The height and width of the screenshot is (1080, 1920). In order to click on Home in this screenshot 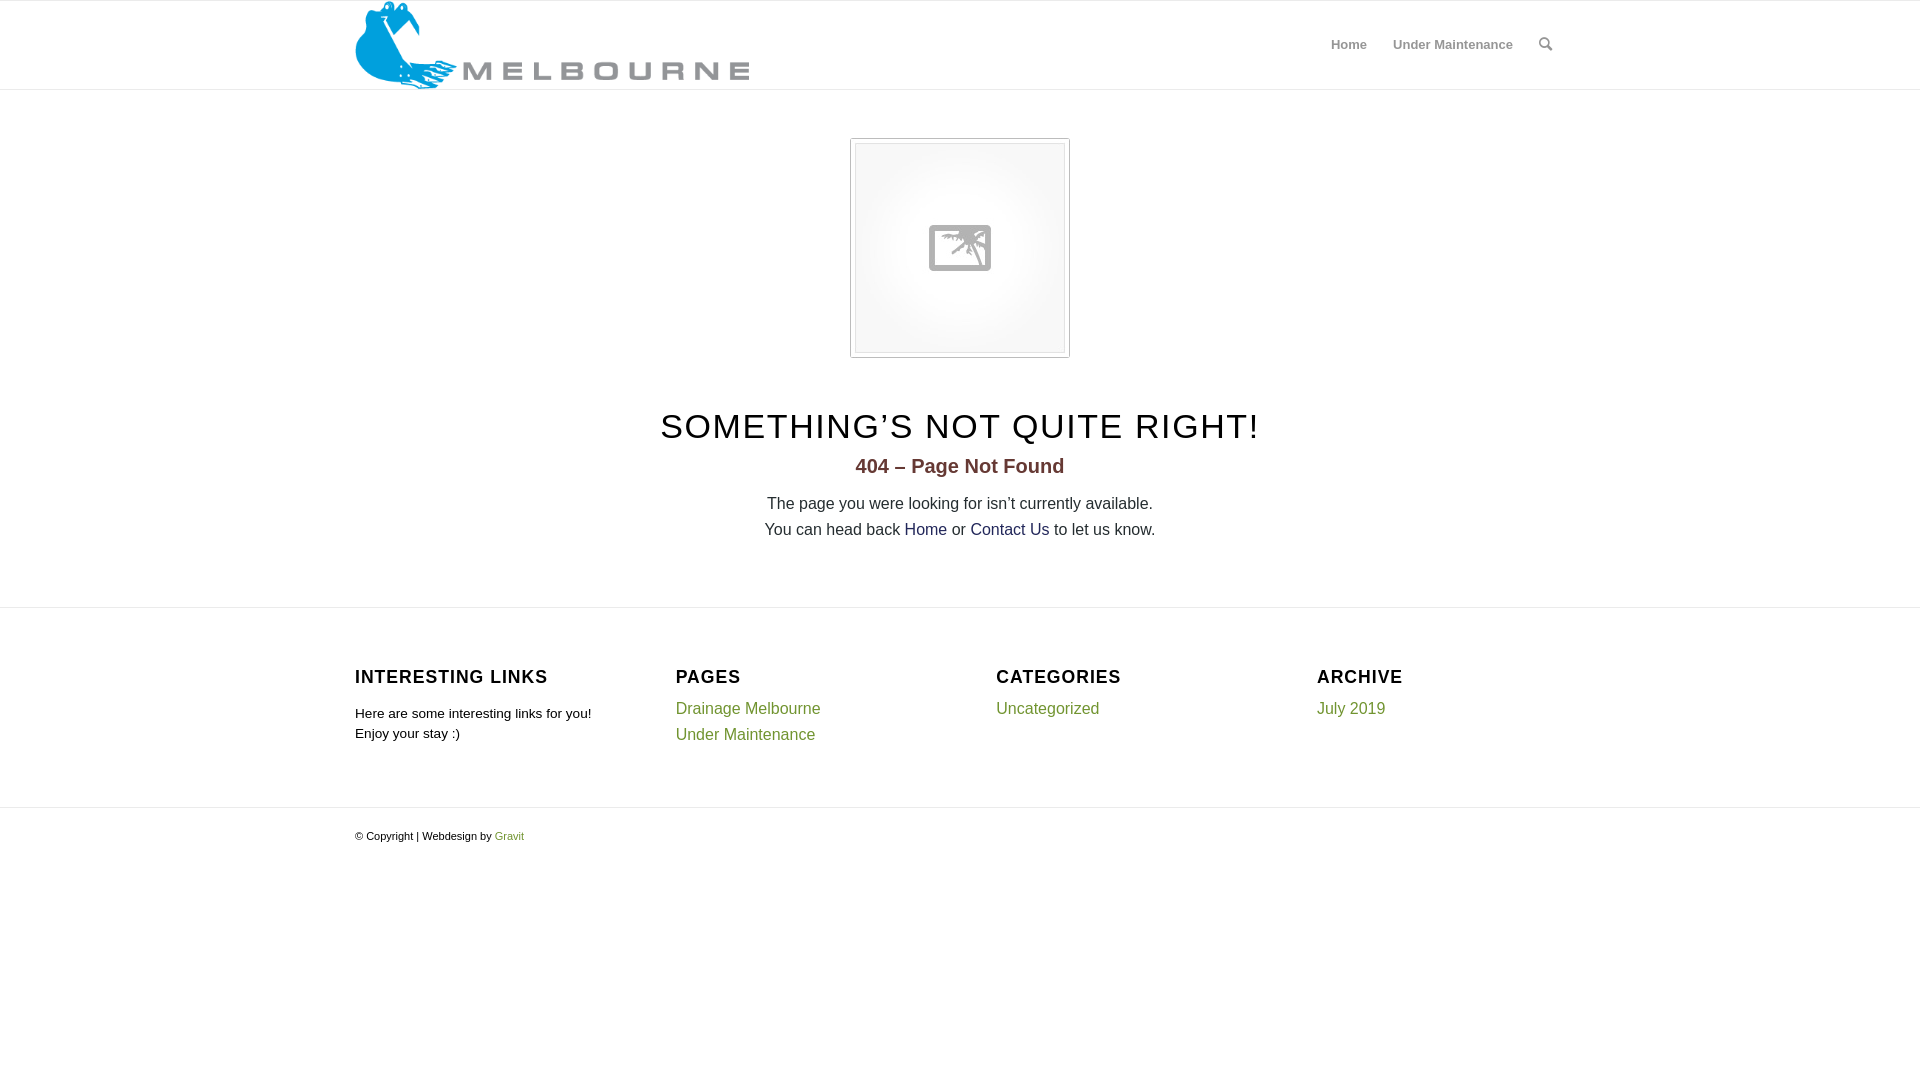, I will do `click(926, 530)`.